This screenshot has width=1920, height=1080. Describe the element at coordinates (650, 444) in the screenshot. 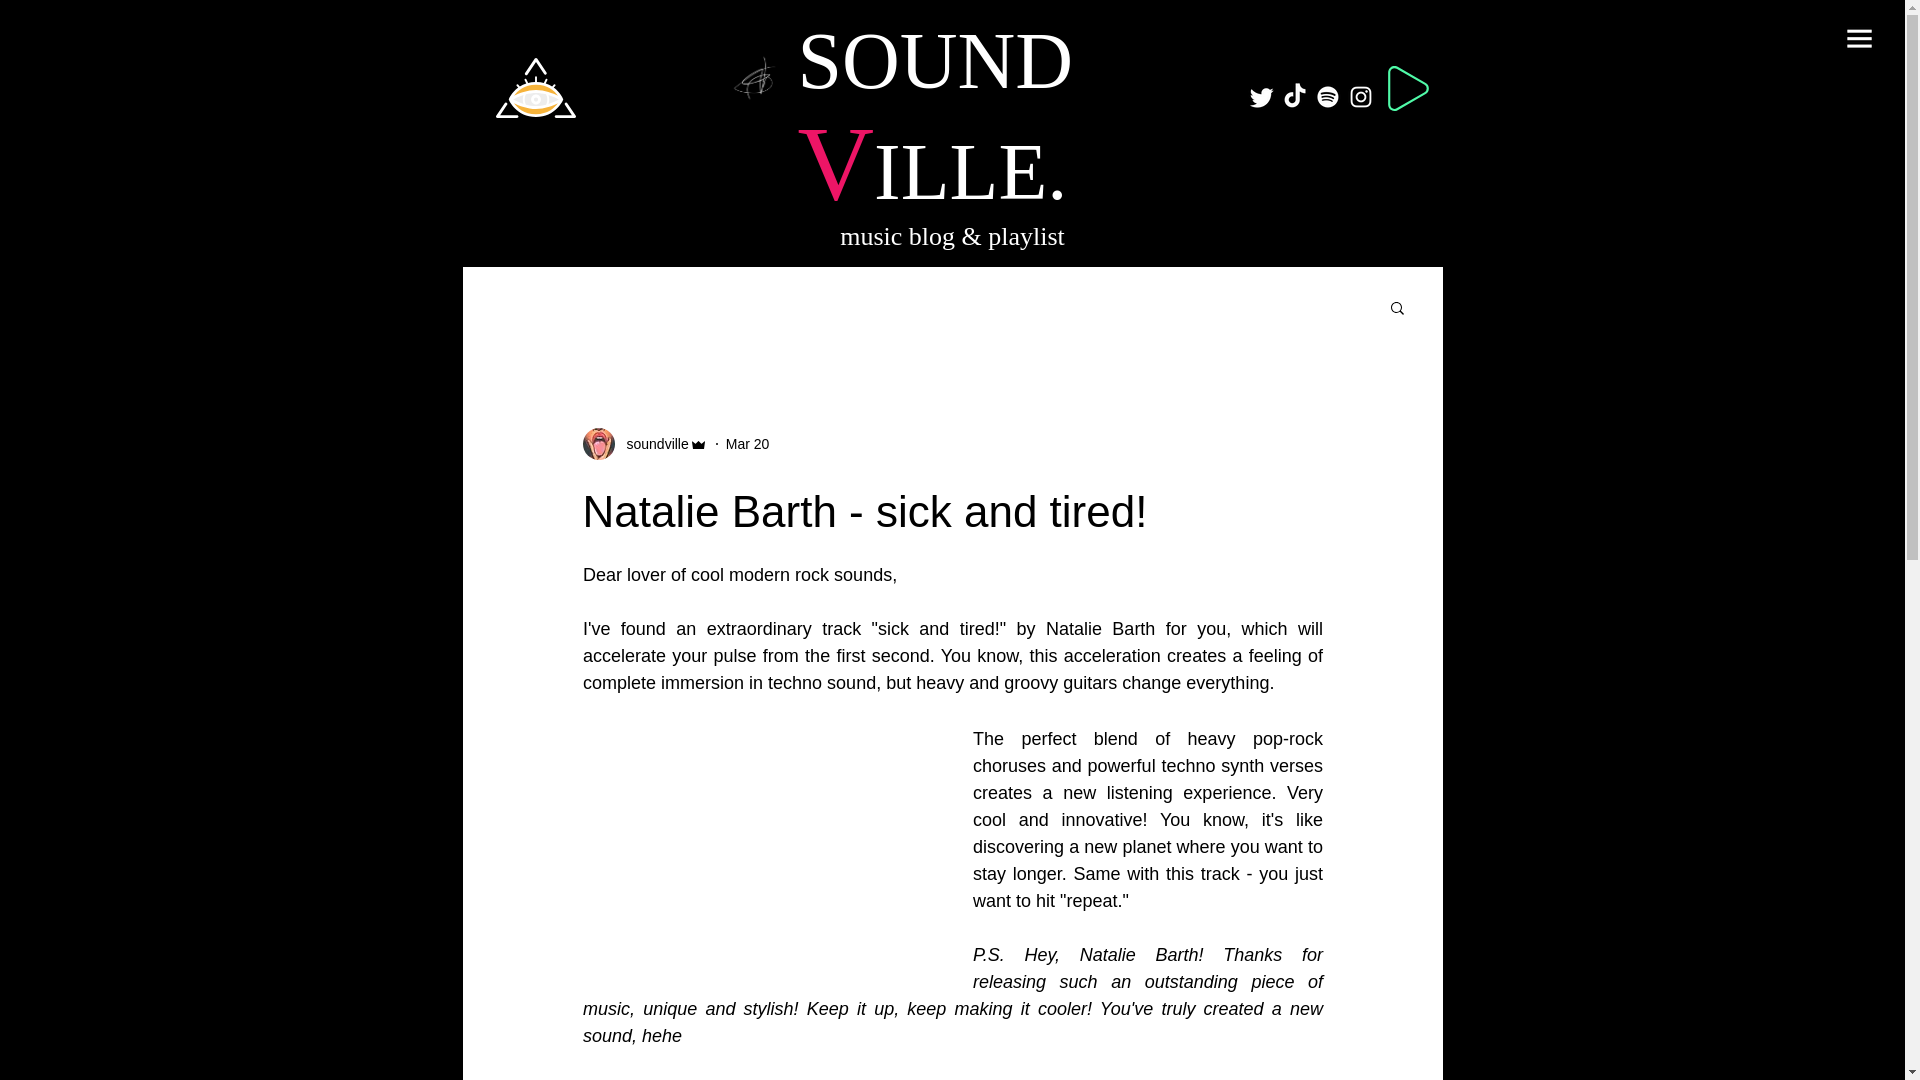

I see `soundville` at that location.